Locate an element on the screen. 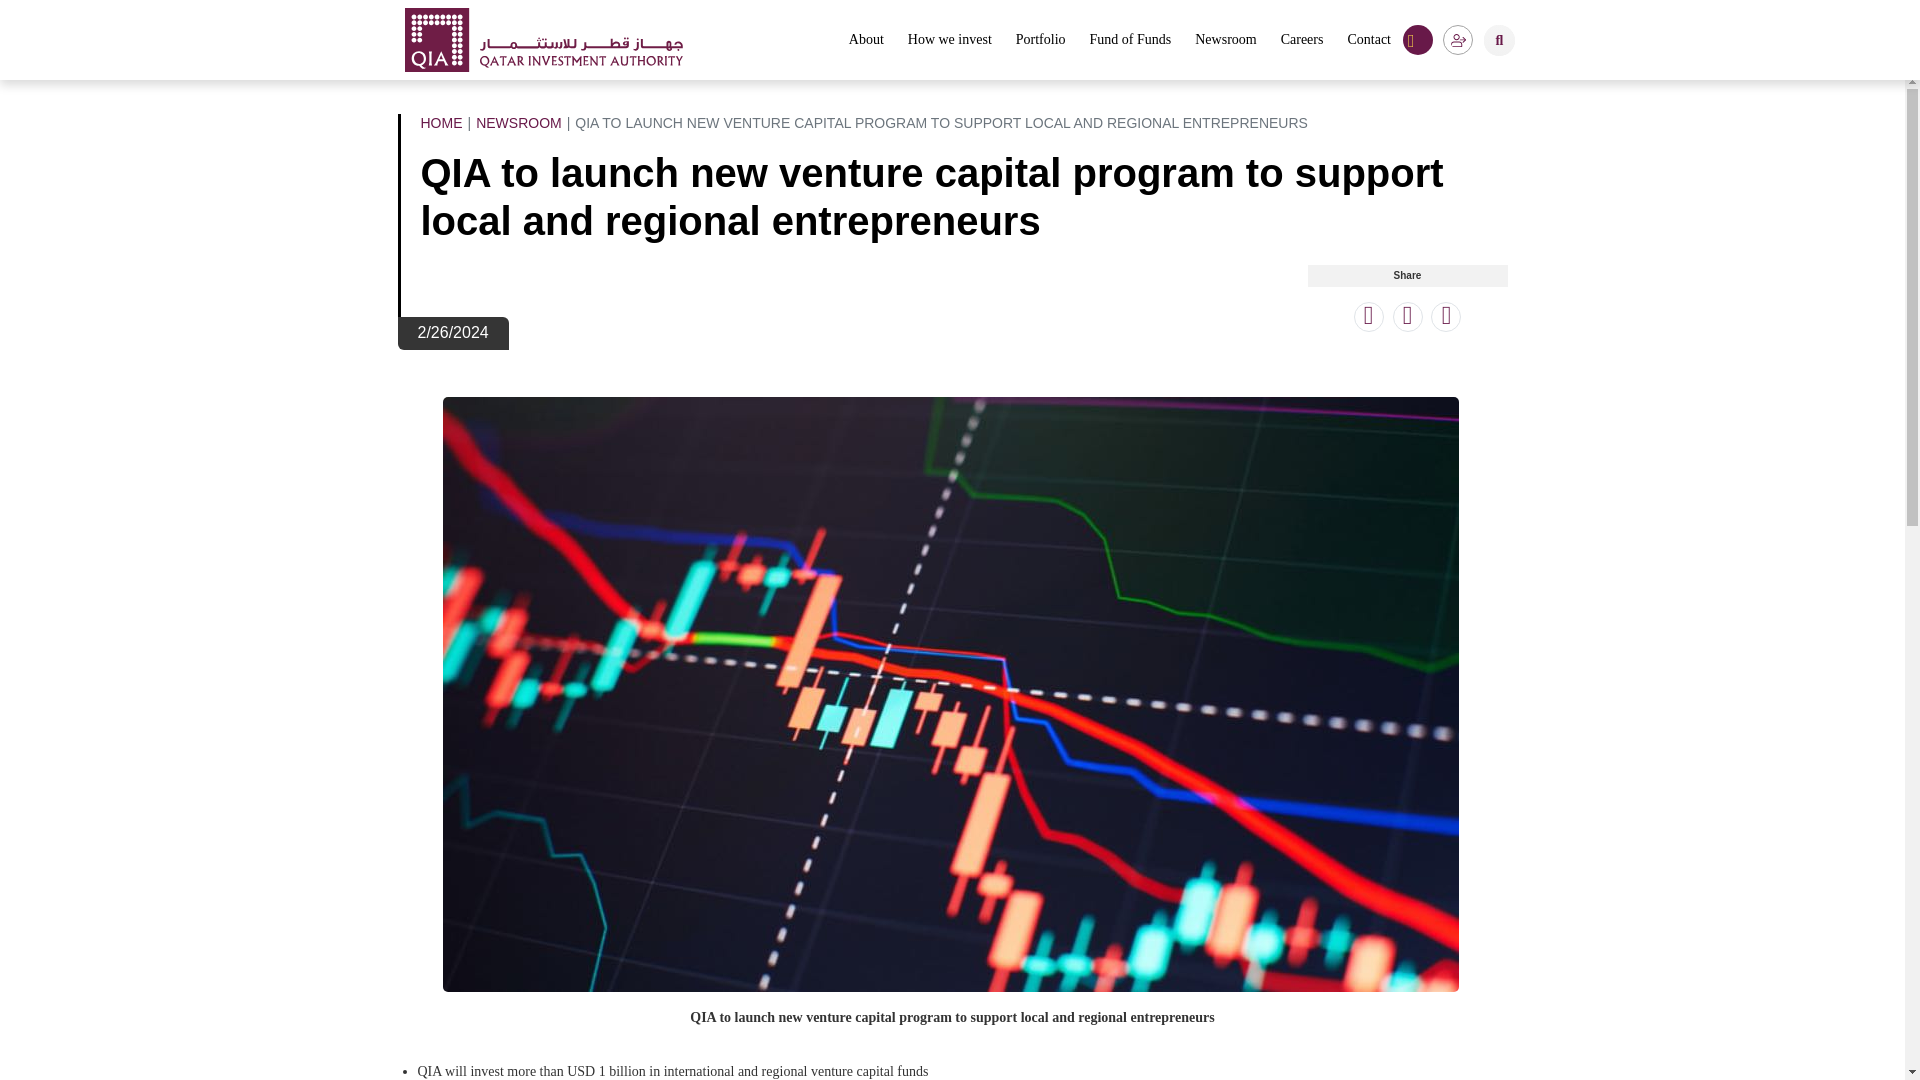  How we invest is located at coordinates (950, 40).